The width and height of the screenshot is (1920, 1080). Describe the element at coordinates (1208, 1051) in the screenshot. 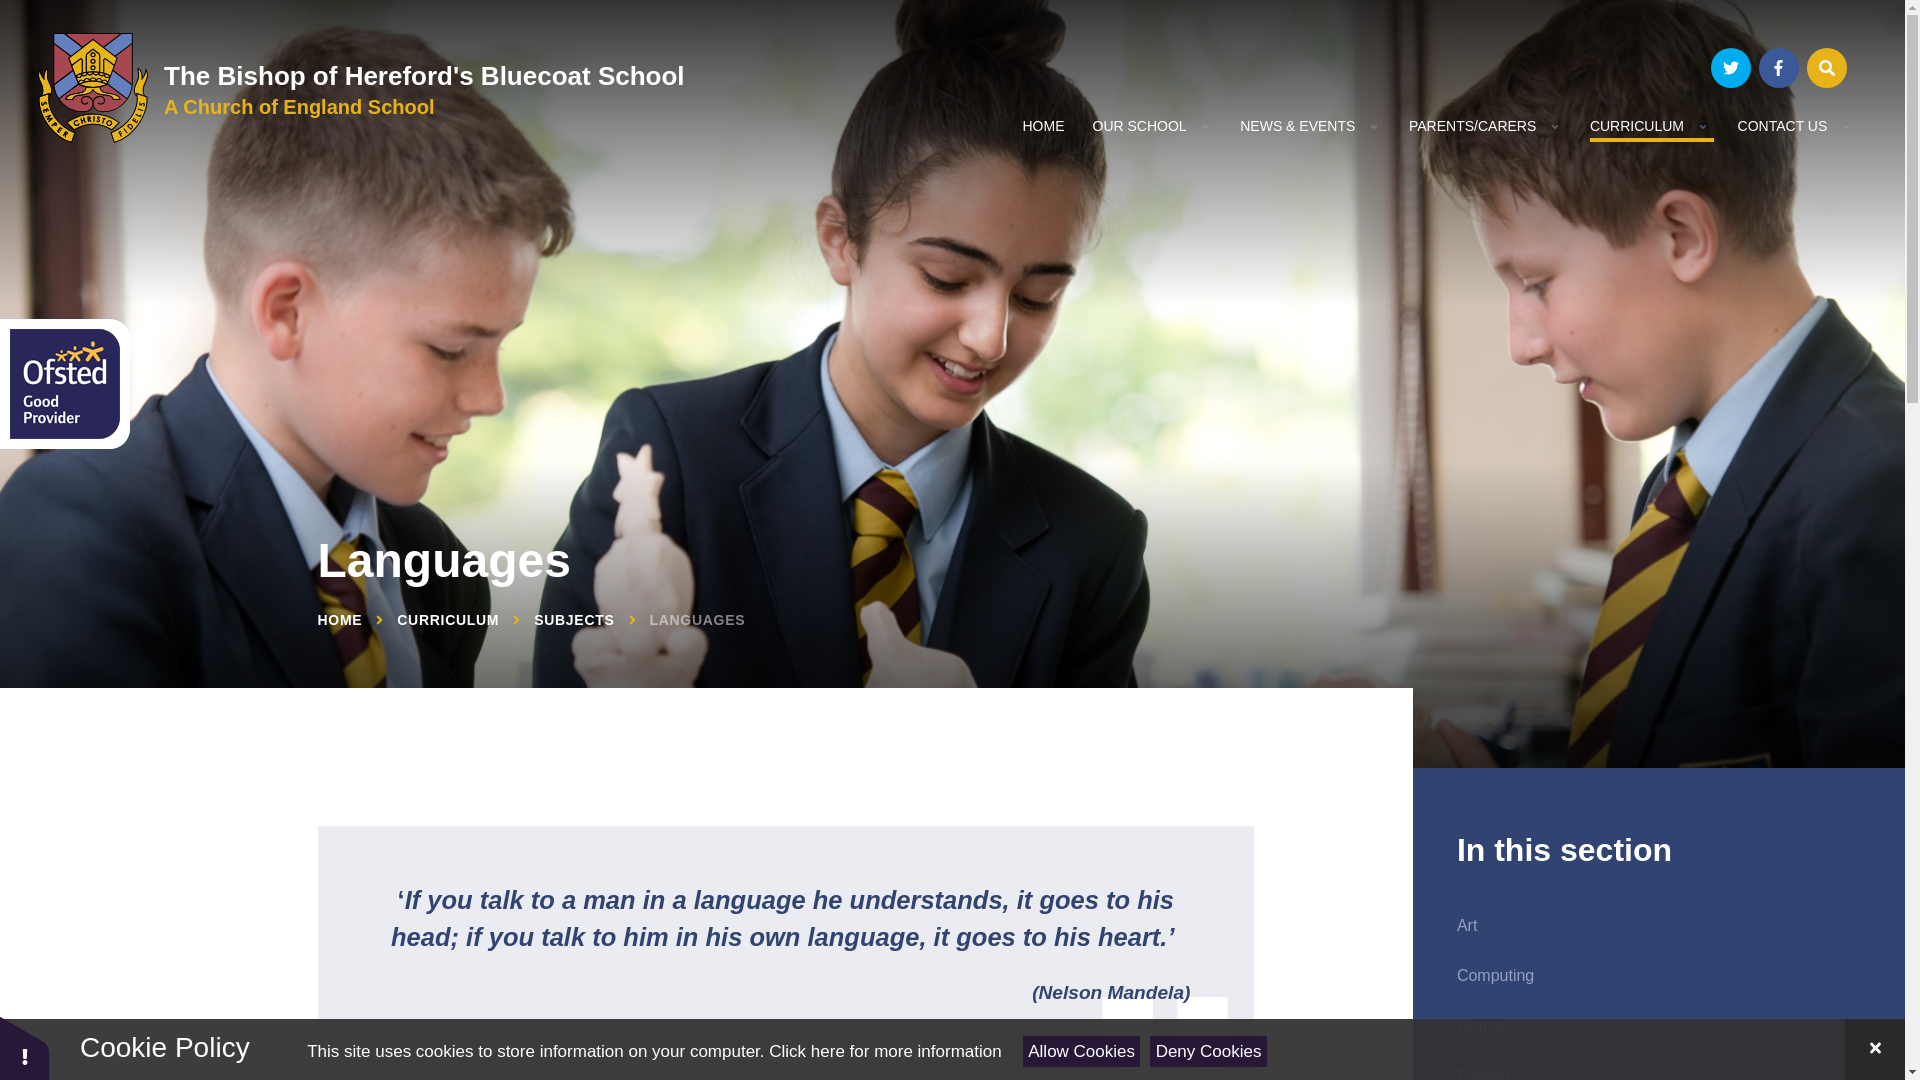

I see `Deny Cookies` at that location.